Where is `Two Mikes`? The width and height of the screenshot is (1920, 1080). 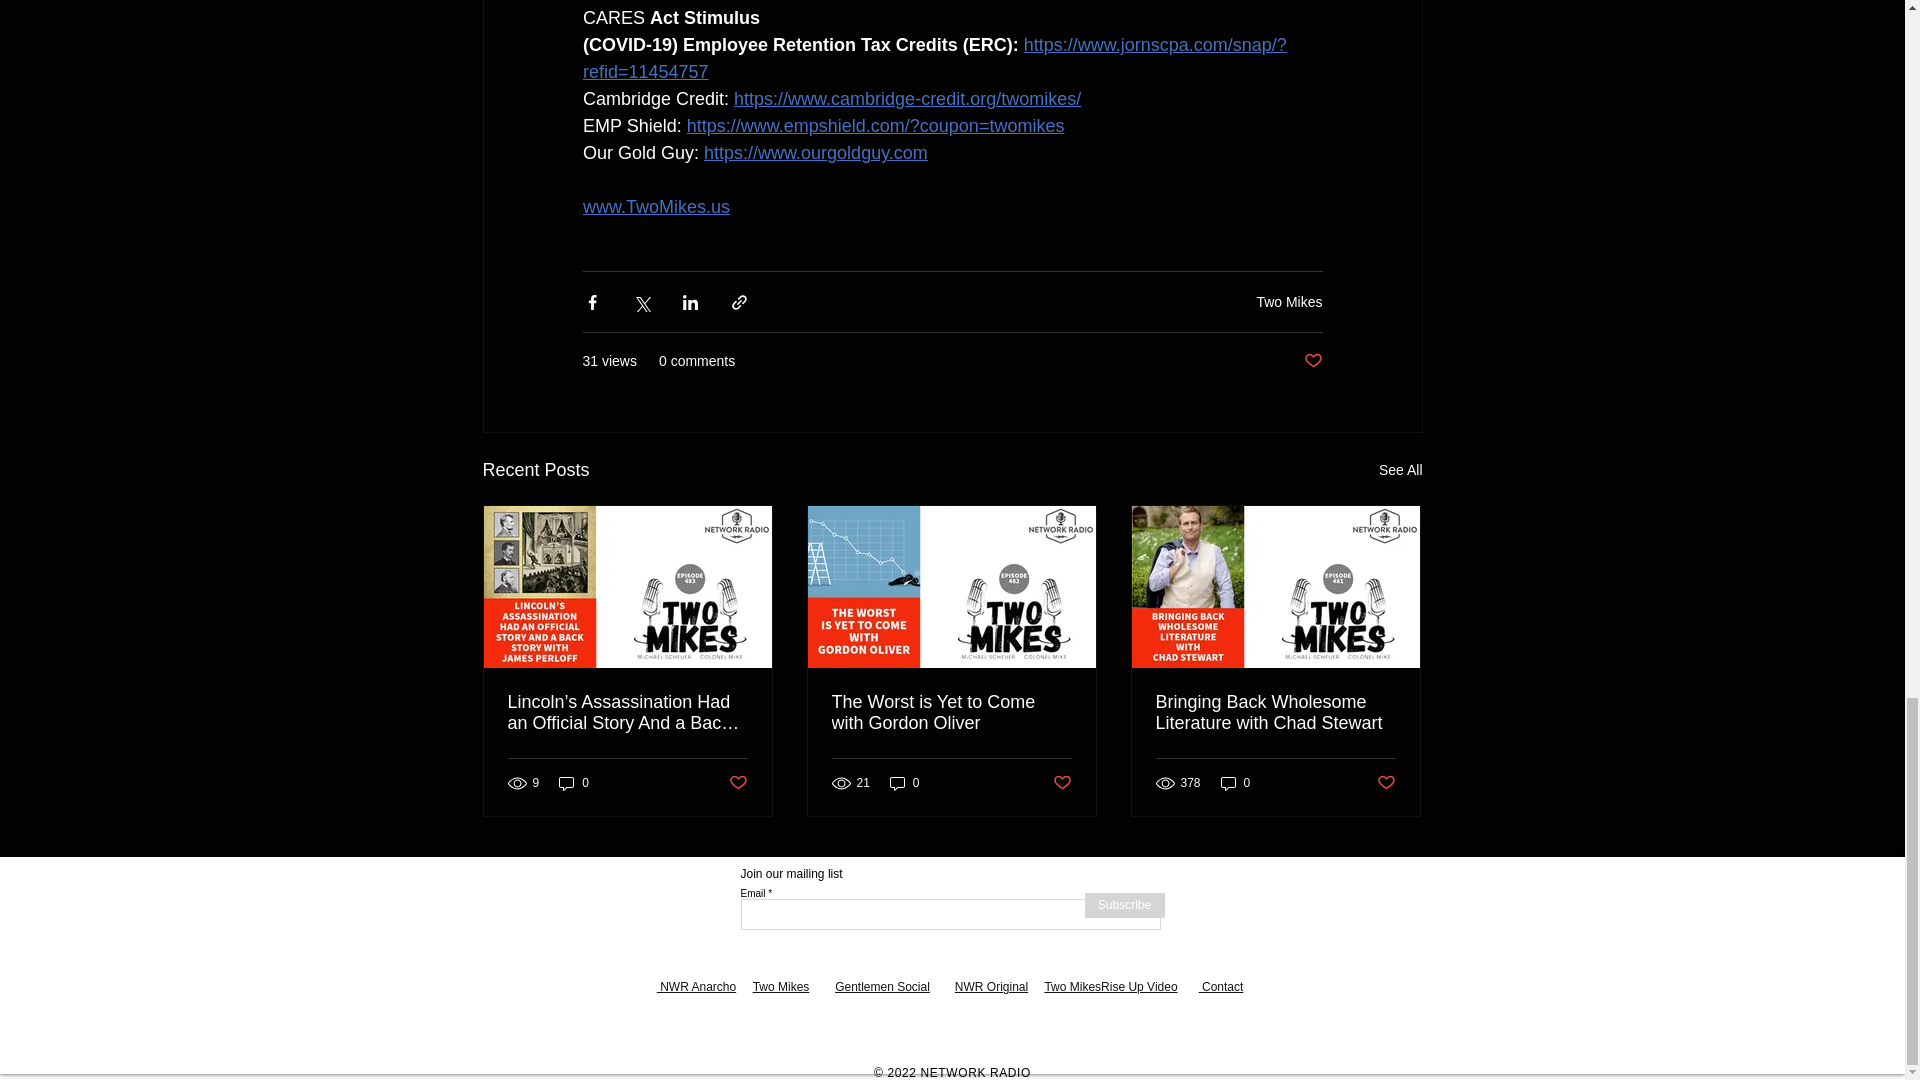
Two Mikes is located at coordinates (1288, 301).